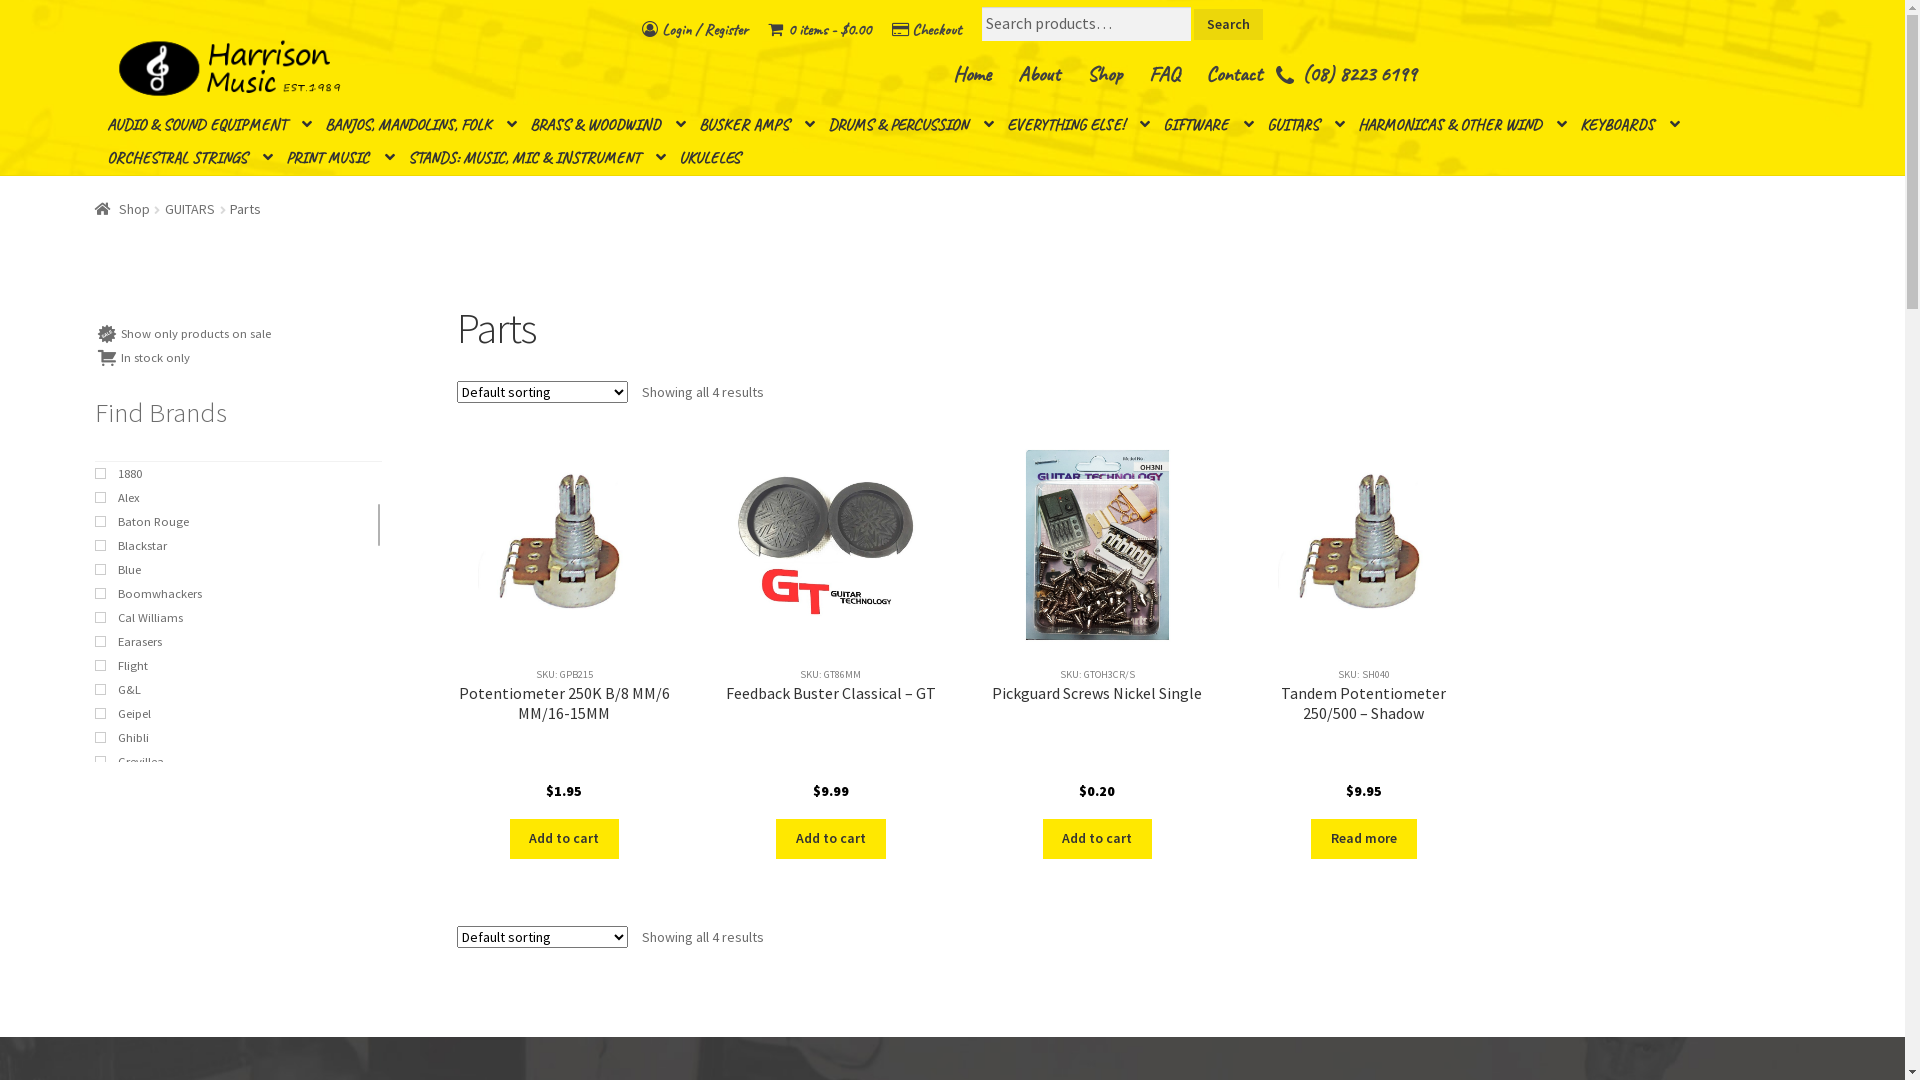 Image resolution: width=1920 pixels, height=1080 pixels. I want to click on Login / Register, so click(695, 30).